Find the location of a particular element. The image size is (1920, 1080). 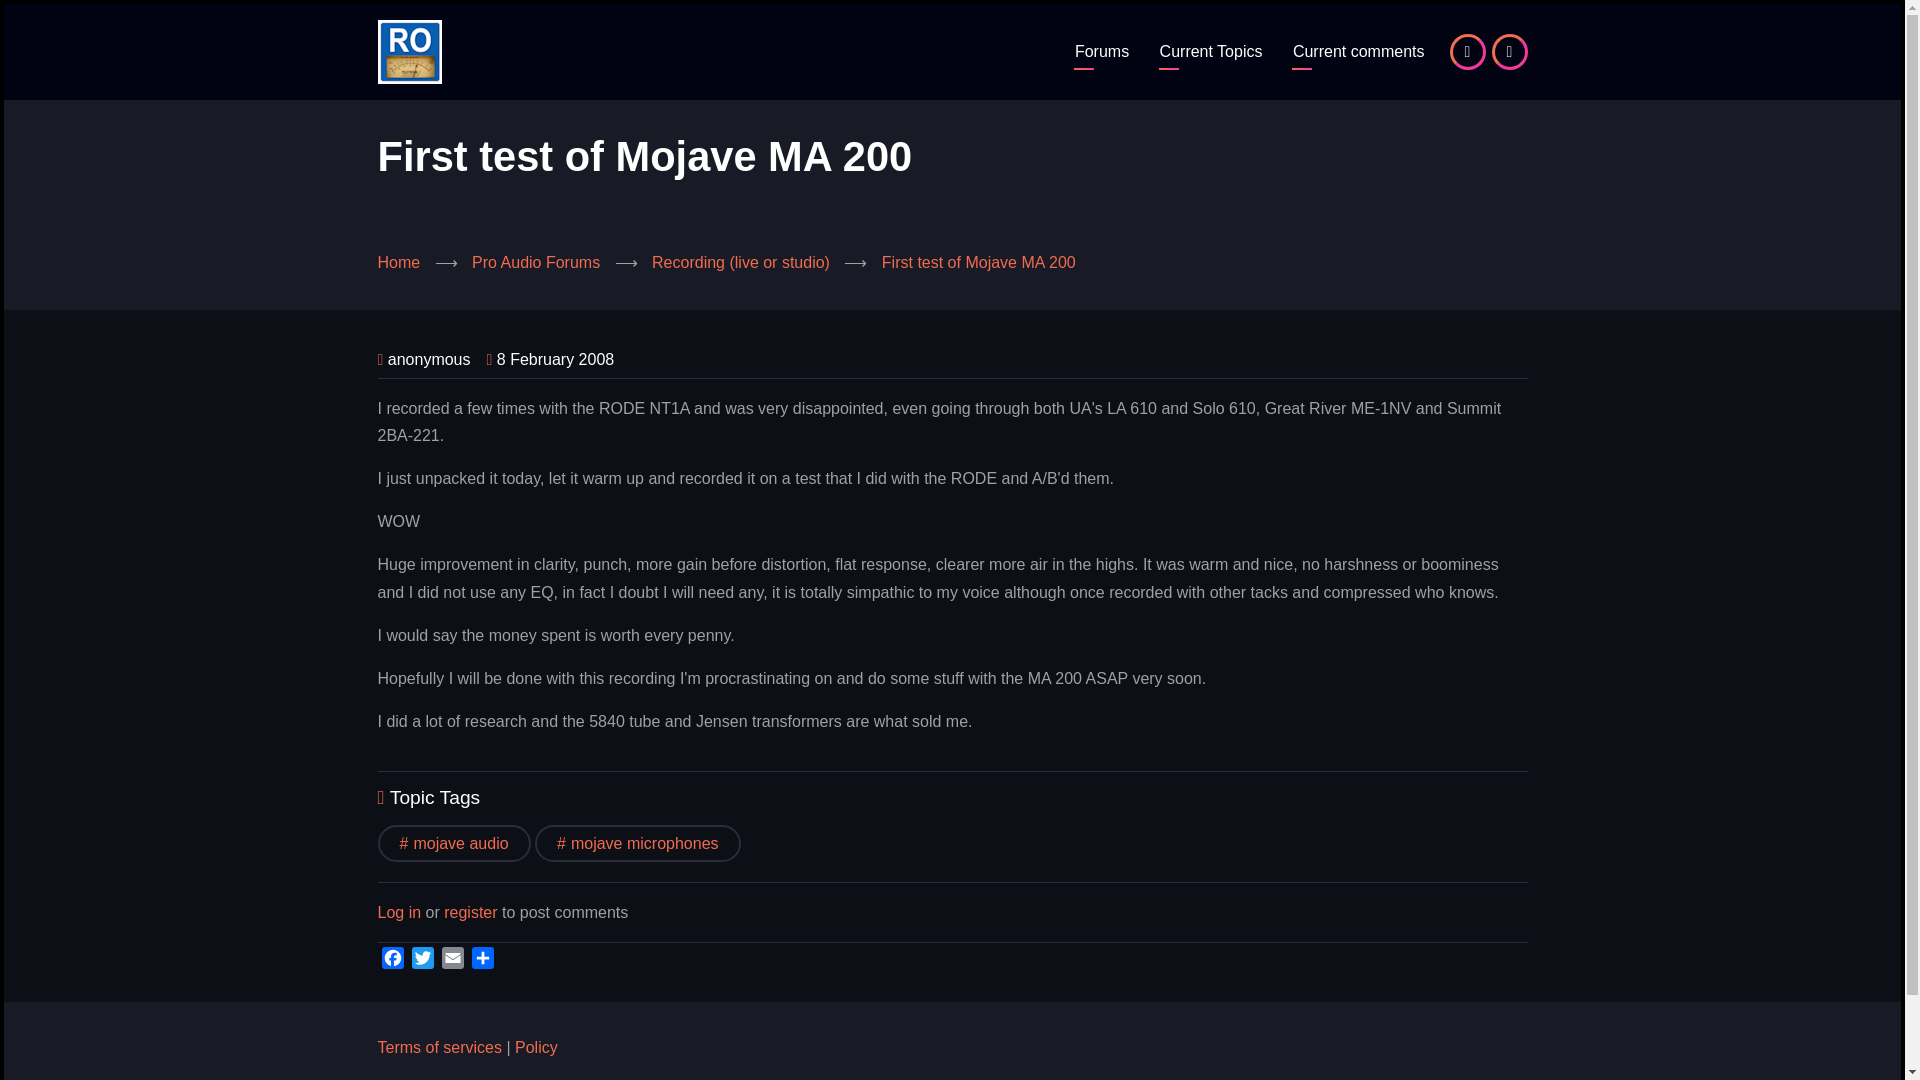

Email is located at coordinates (452, 958).